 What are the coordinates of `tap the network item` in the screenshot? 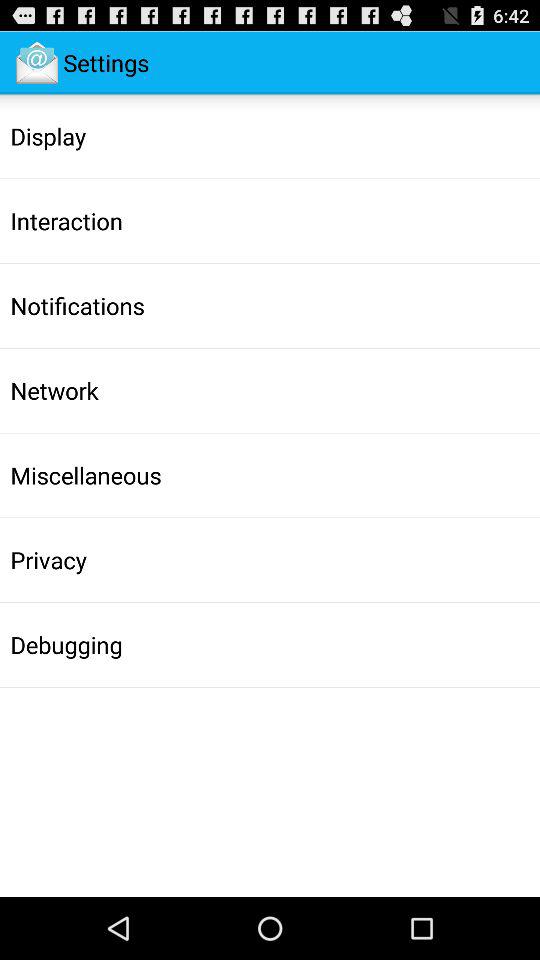 It's located at (54, 390).